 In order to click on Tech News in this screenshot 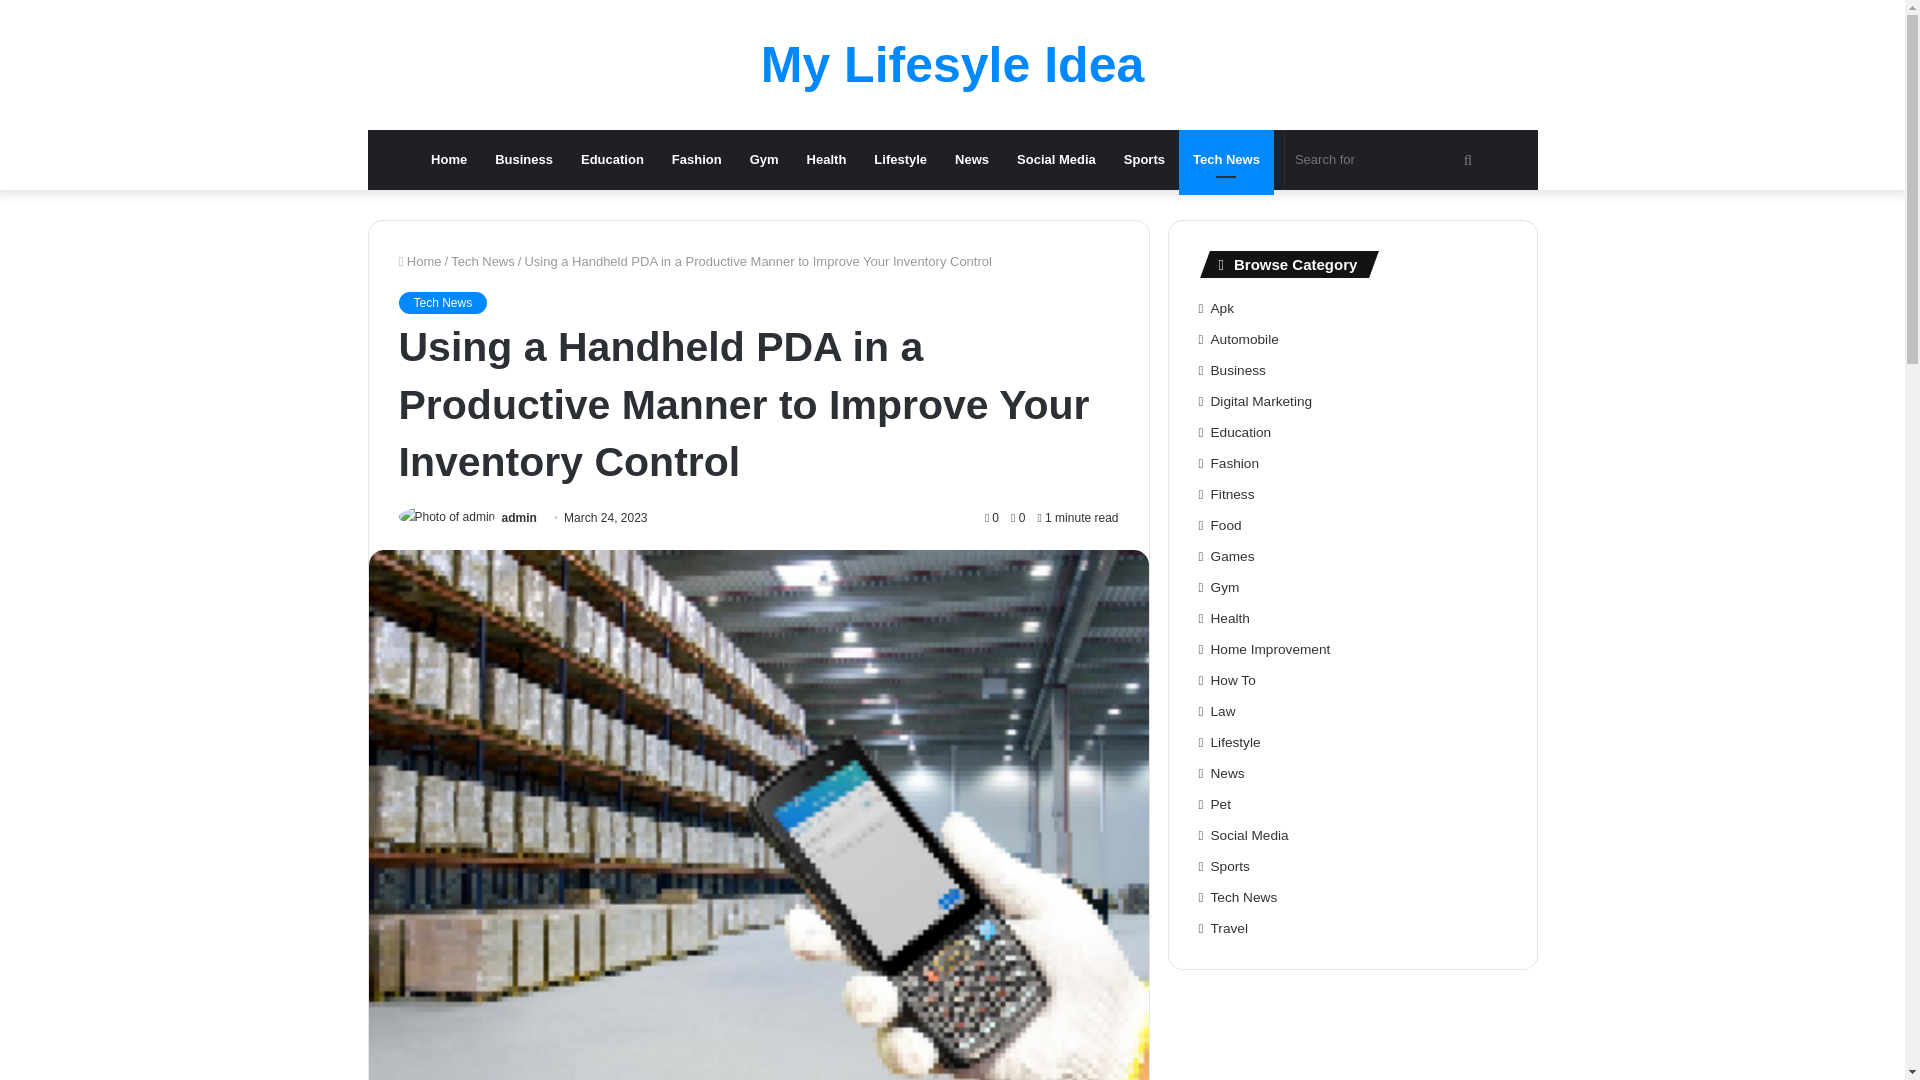, I will do `click(1226, 160)`.